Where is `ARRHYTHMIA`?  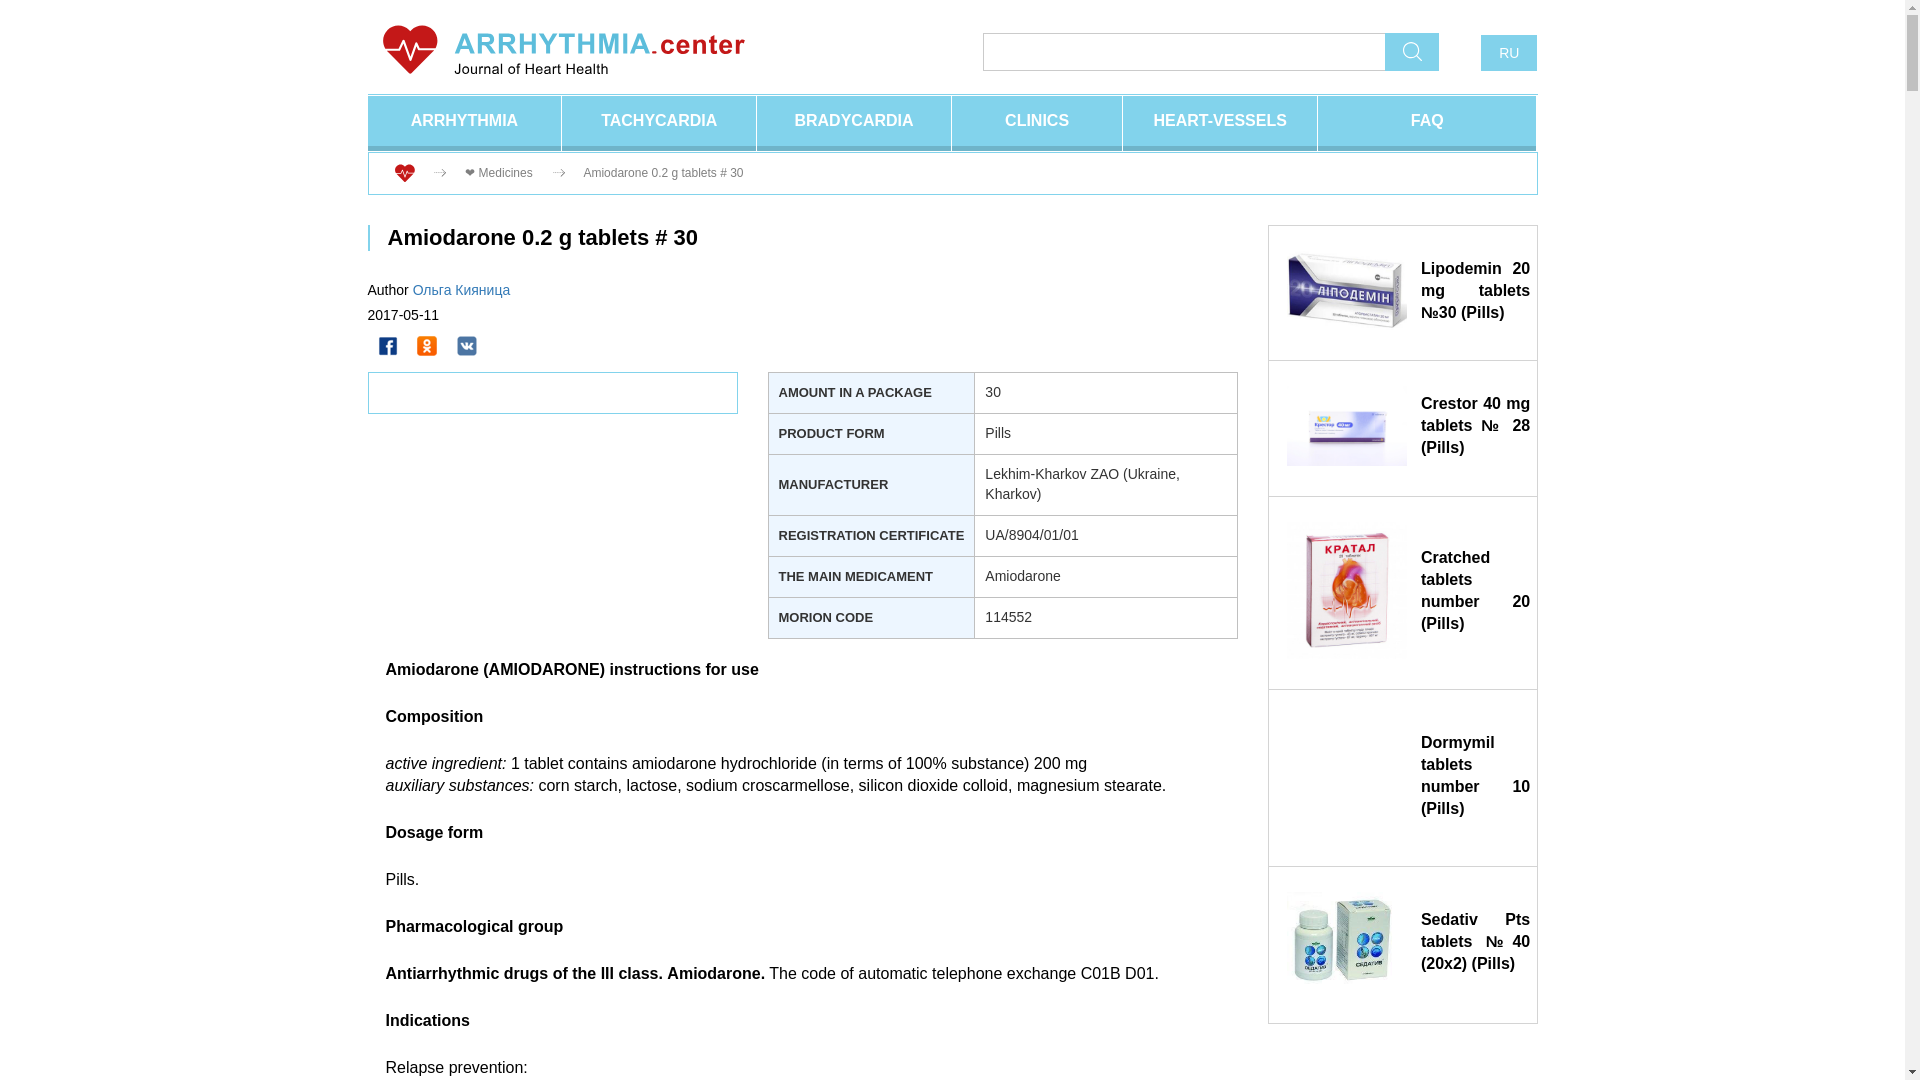
ARRHYTHMIA is located at coordinates (465, 124).